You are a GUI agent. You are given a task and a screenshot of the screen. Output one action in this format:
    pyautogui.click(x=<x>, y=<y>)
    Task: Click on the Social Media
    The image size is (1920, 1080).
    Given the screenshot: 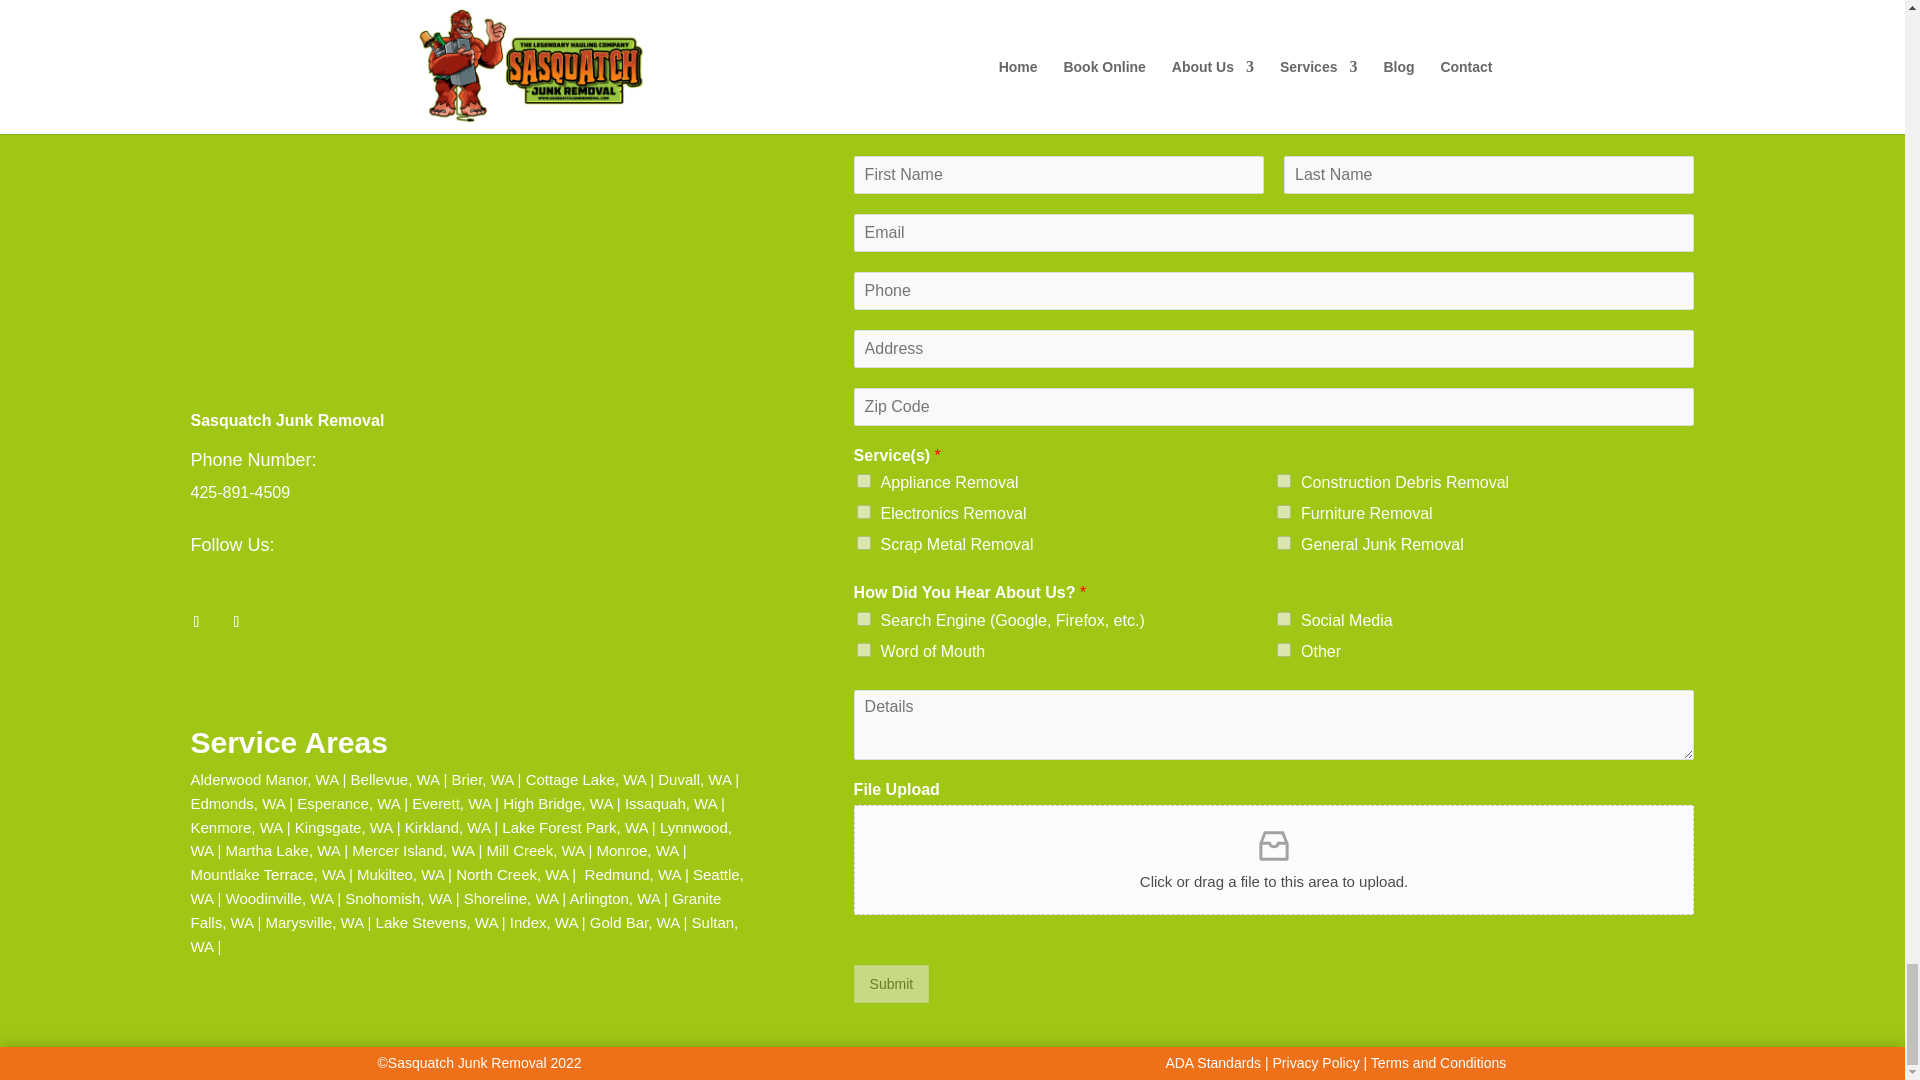 What is the action you would take?
    pyautogui.click(x=1283, y=619)
    